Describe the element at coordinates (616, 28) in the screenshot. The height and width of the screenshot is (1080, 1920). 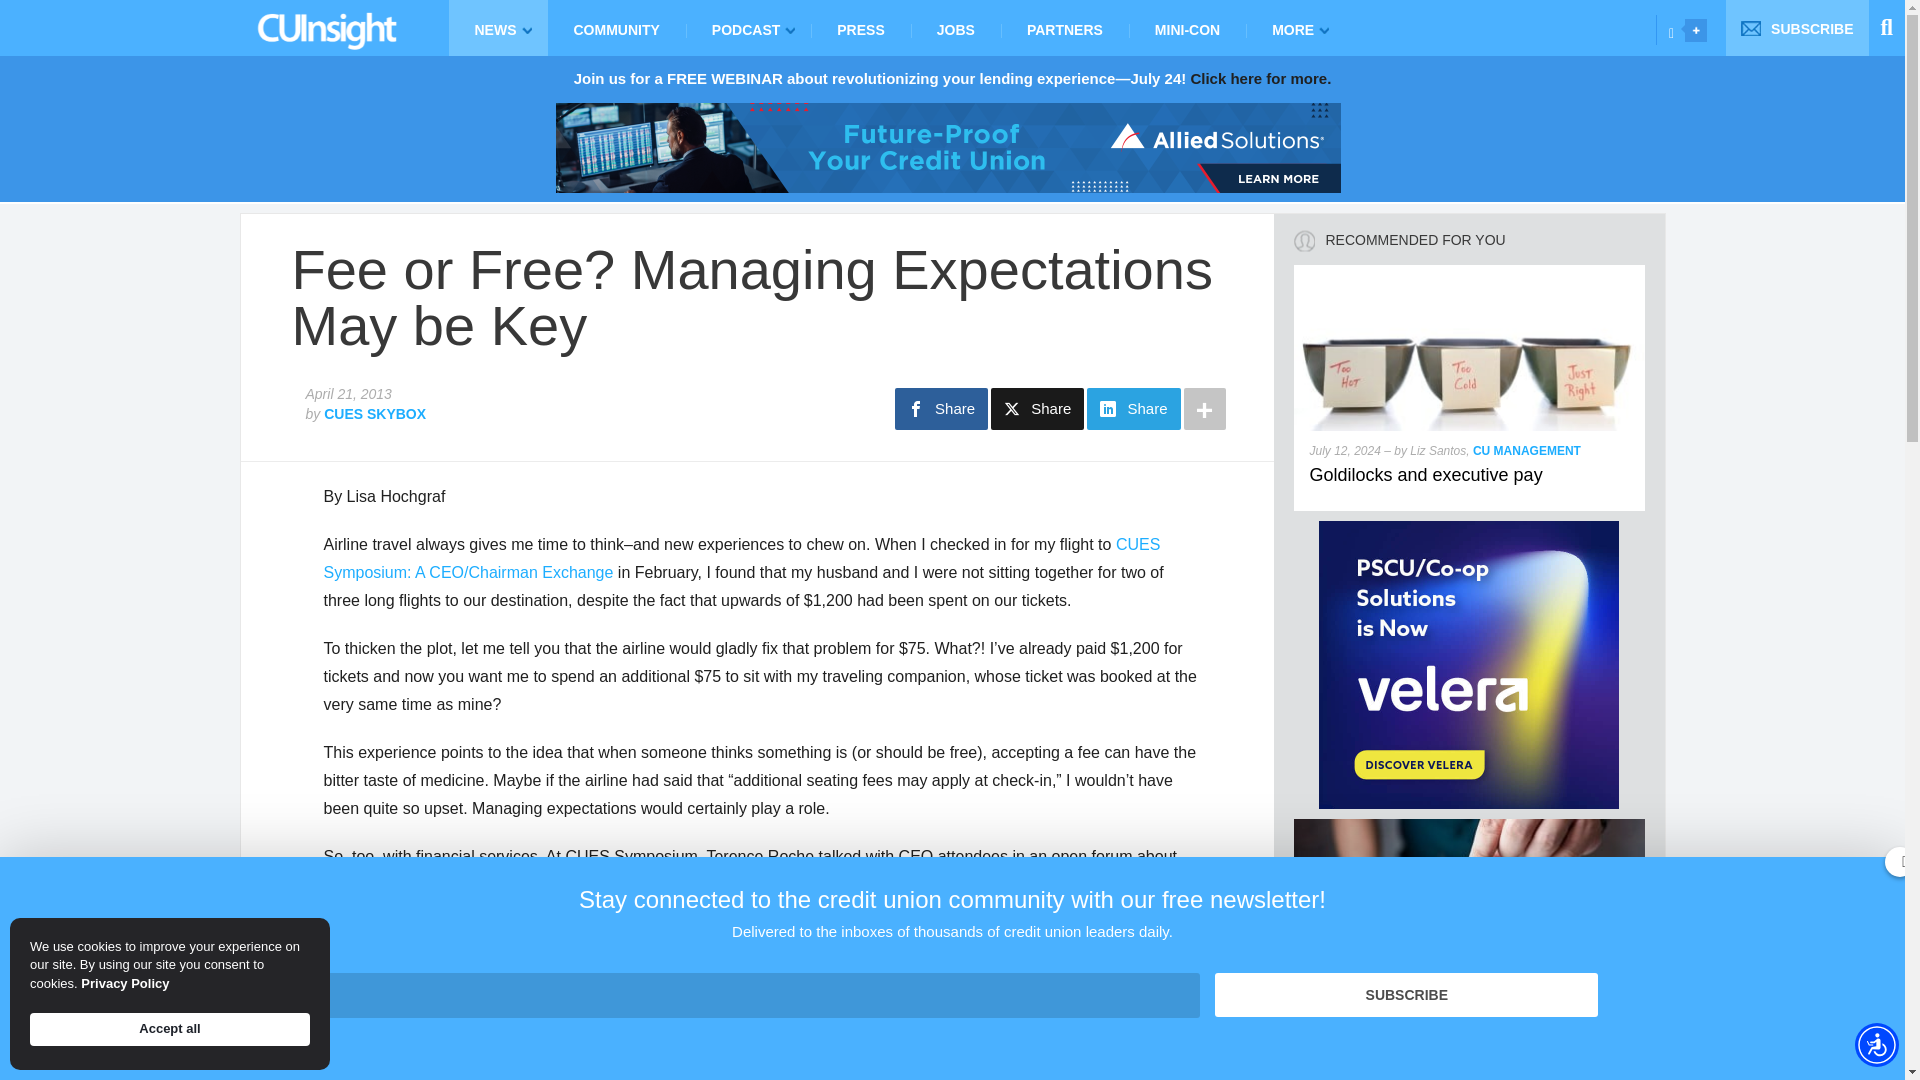
I see `COMMUNITY` at that location.